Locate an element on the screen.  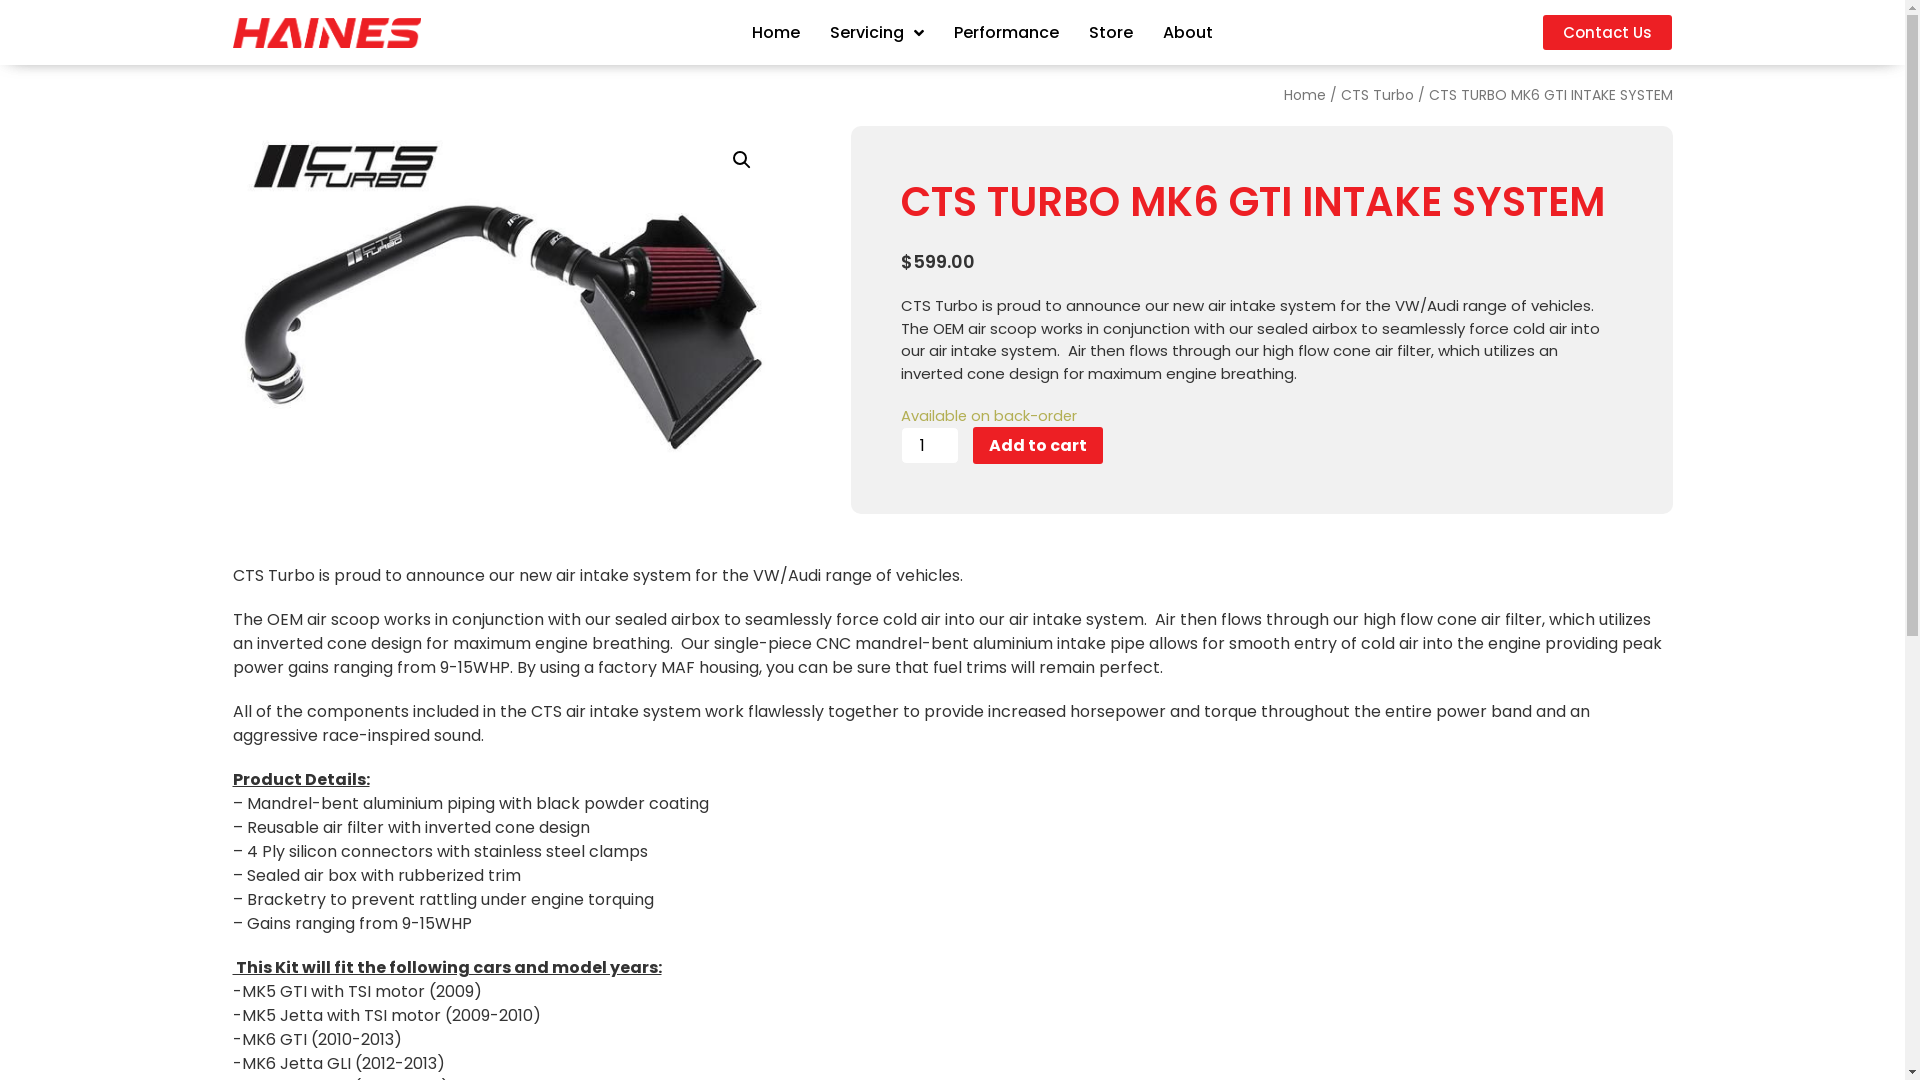
Contact Us is located at coordinates (1608, 32).